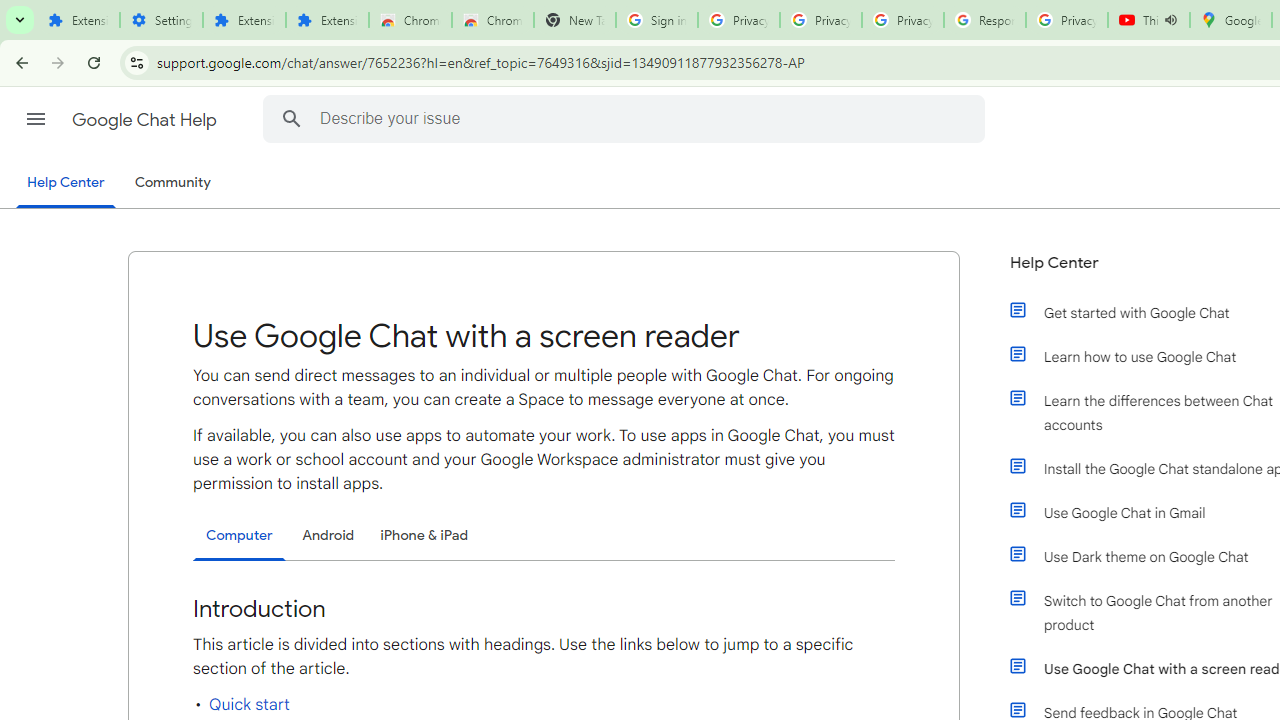  Describe the element at coordinates (424, 534) in the screenshot. I see `iPhone & iPad` at that location.